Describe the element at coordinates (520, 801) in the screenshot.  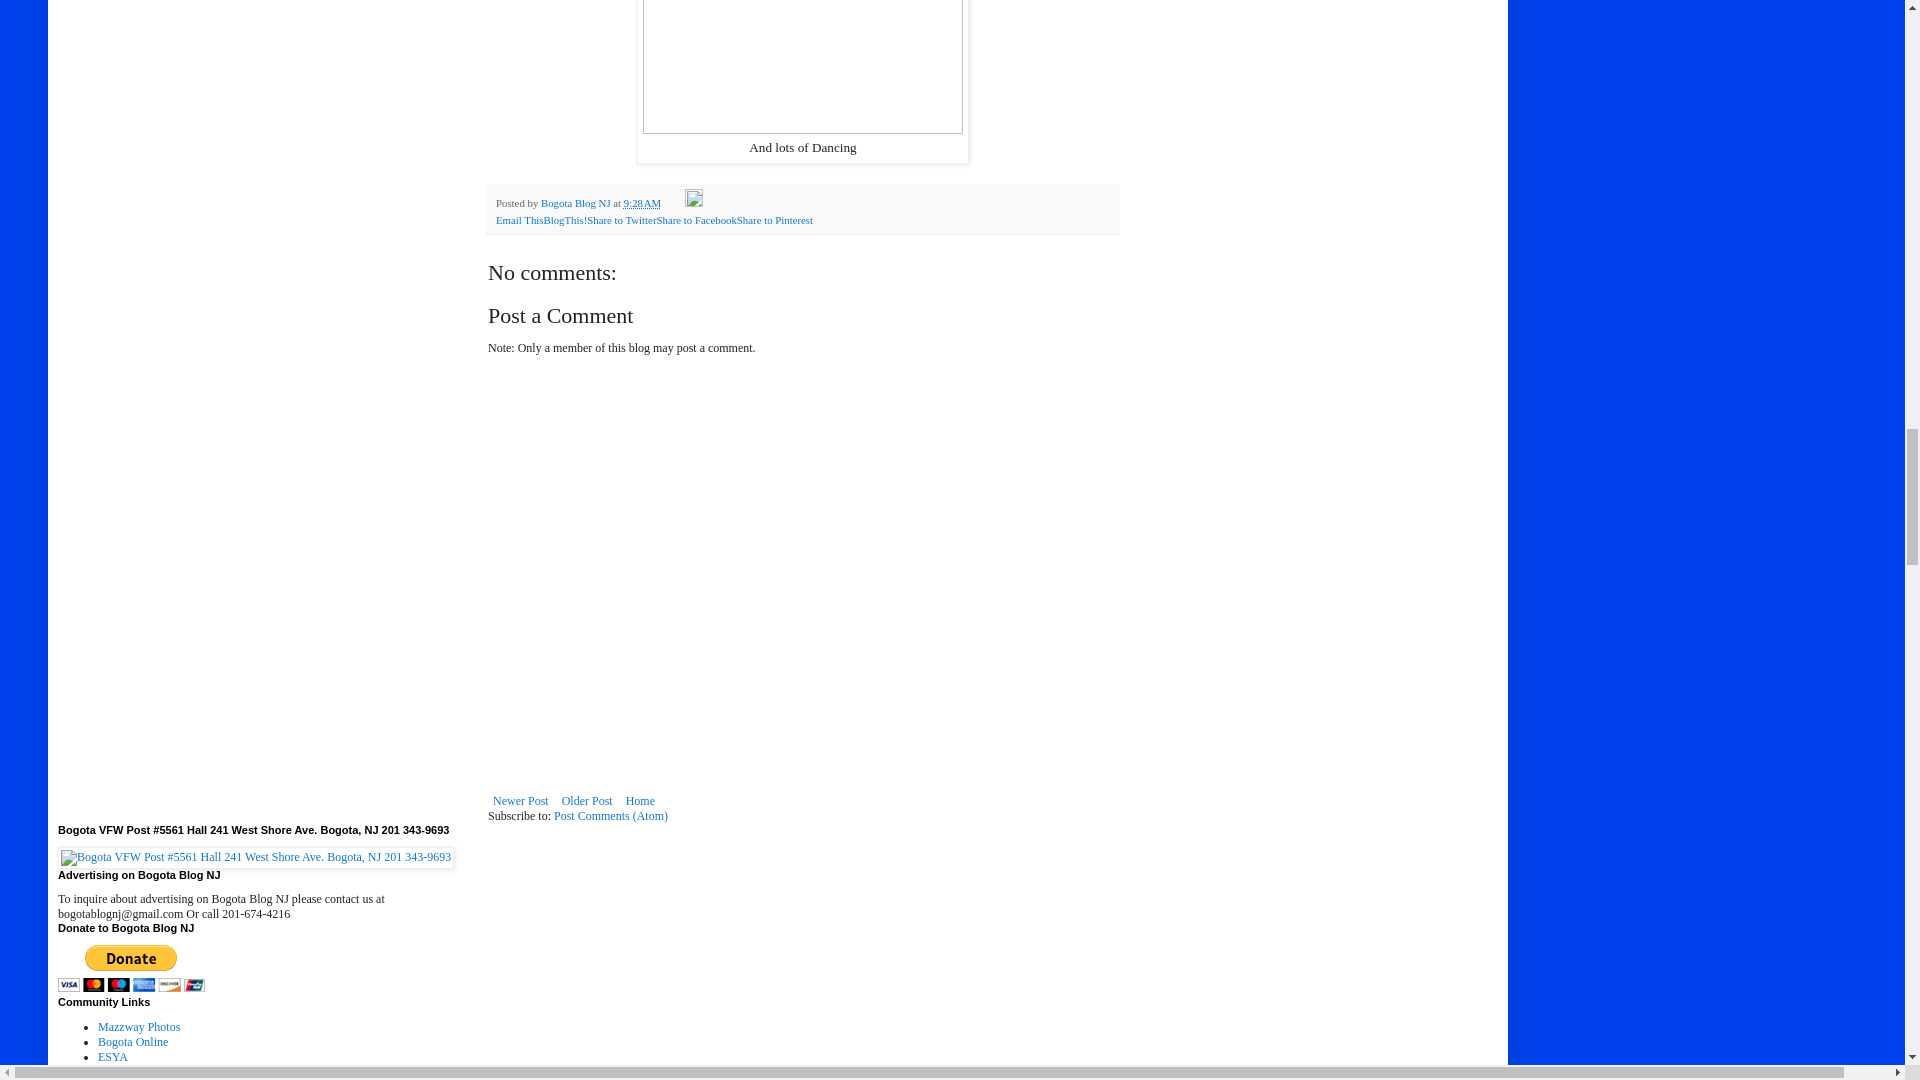
I see `Newer Post` at that location.